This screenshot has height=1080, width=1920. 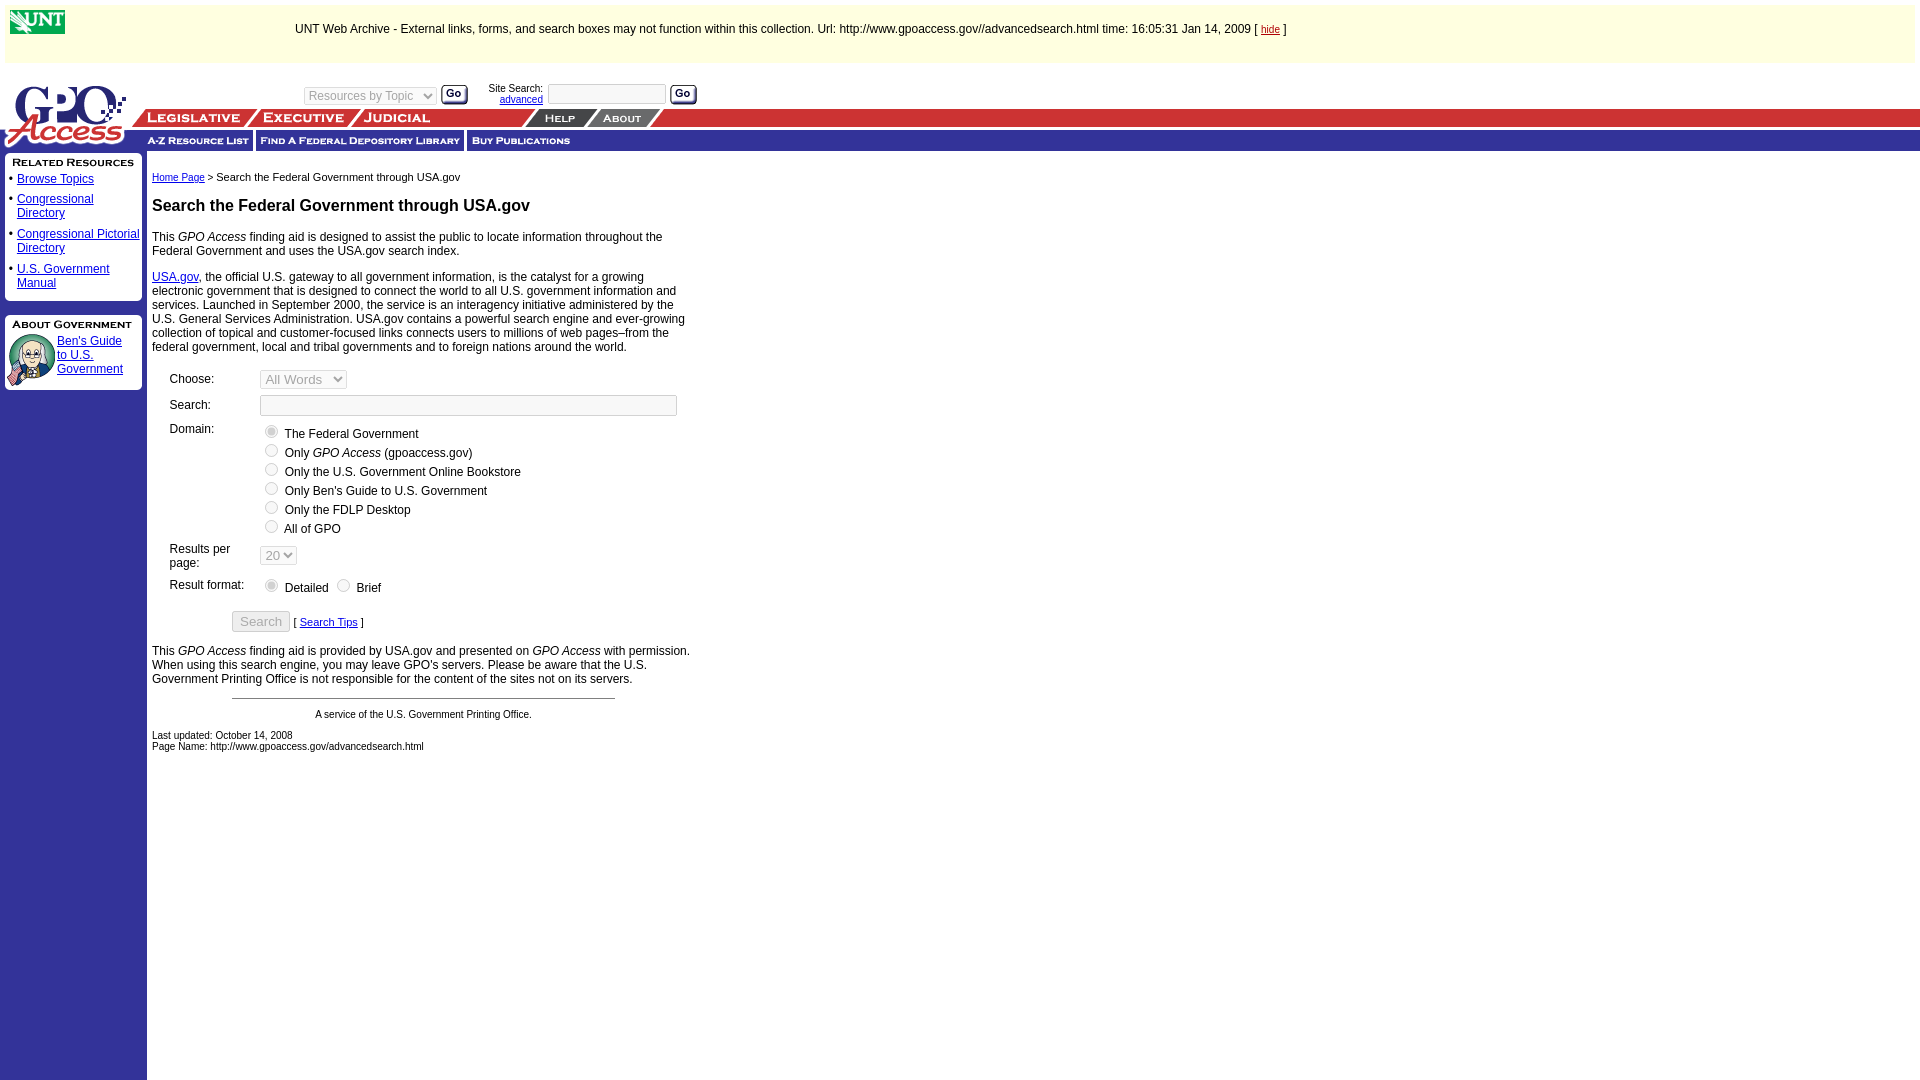 What do you see at coordinates (56, 206) in the screenshot?
I see `Congressional Directory` at bounding box center [56, 206].